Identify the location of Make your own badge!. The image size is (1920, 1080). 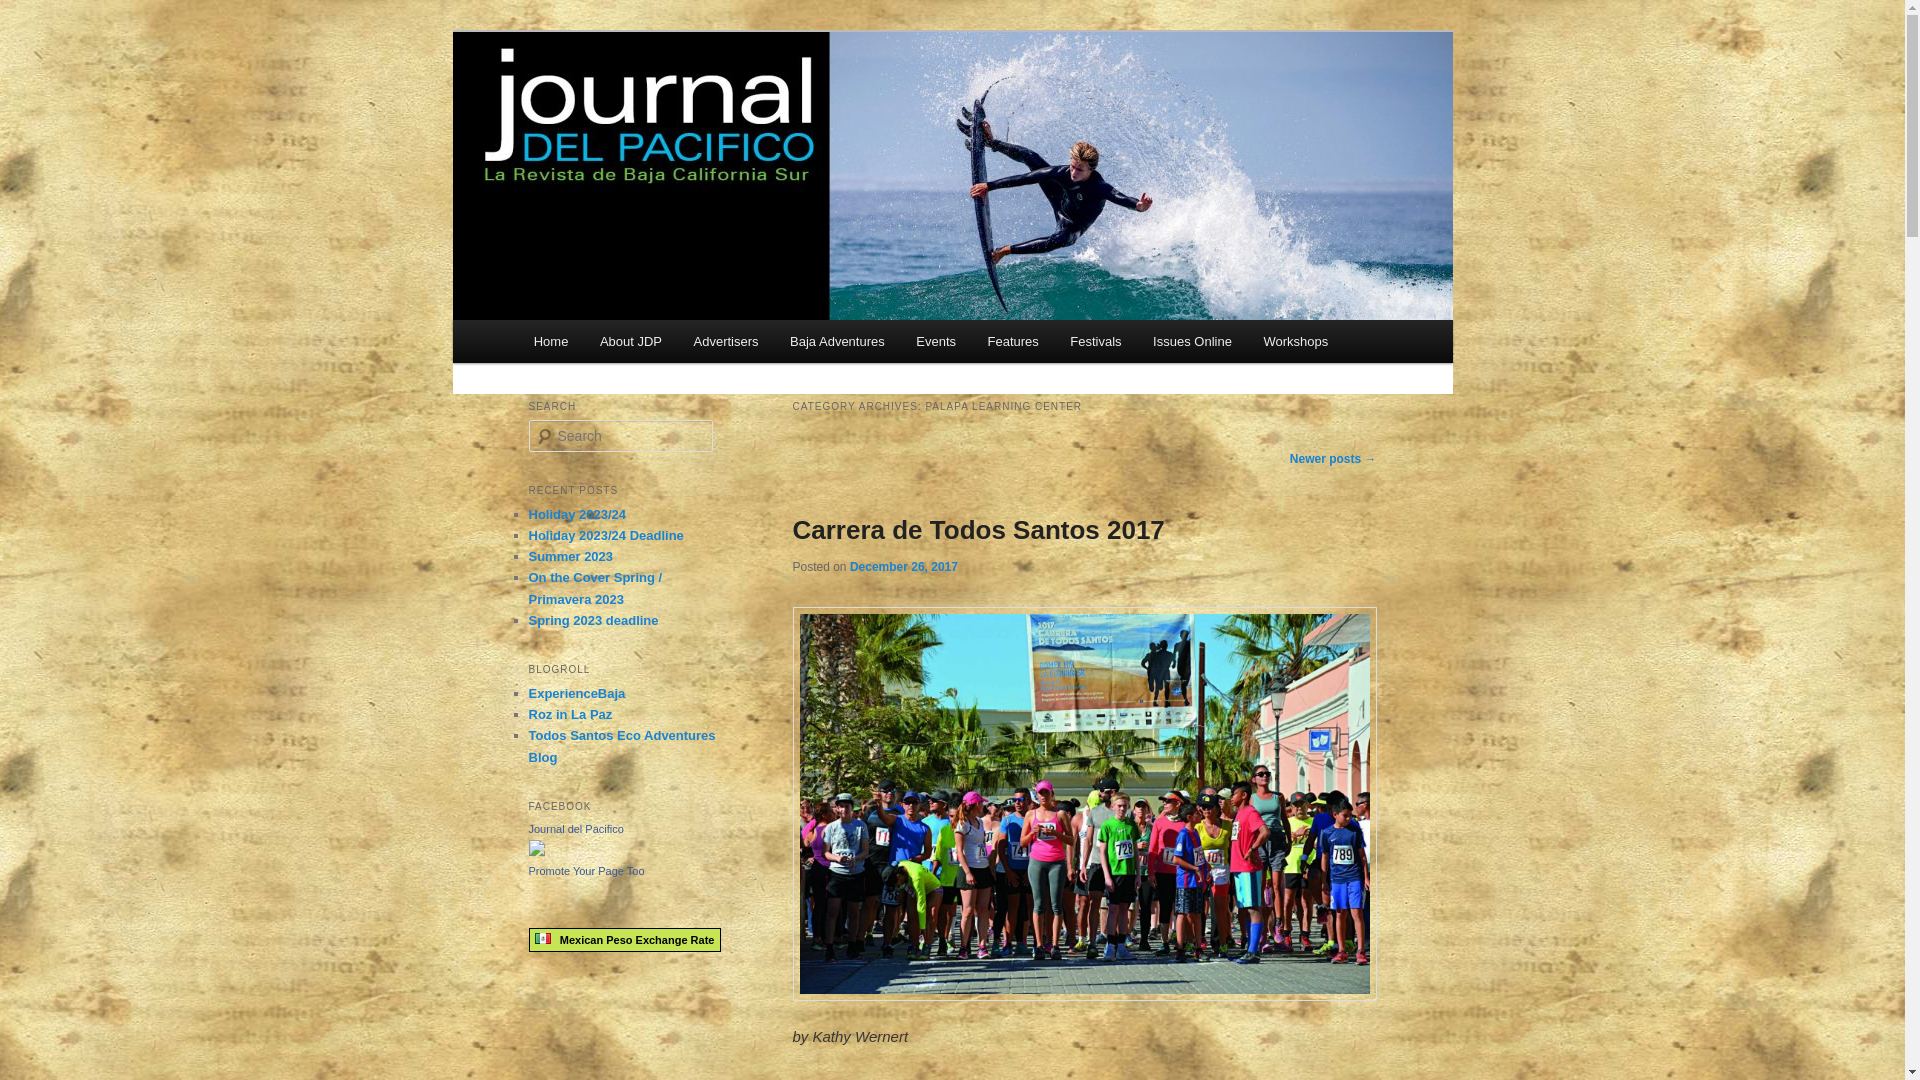
(586, 870).